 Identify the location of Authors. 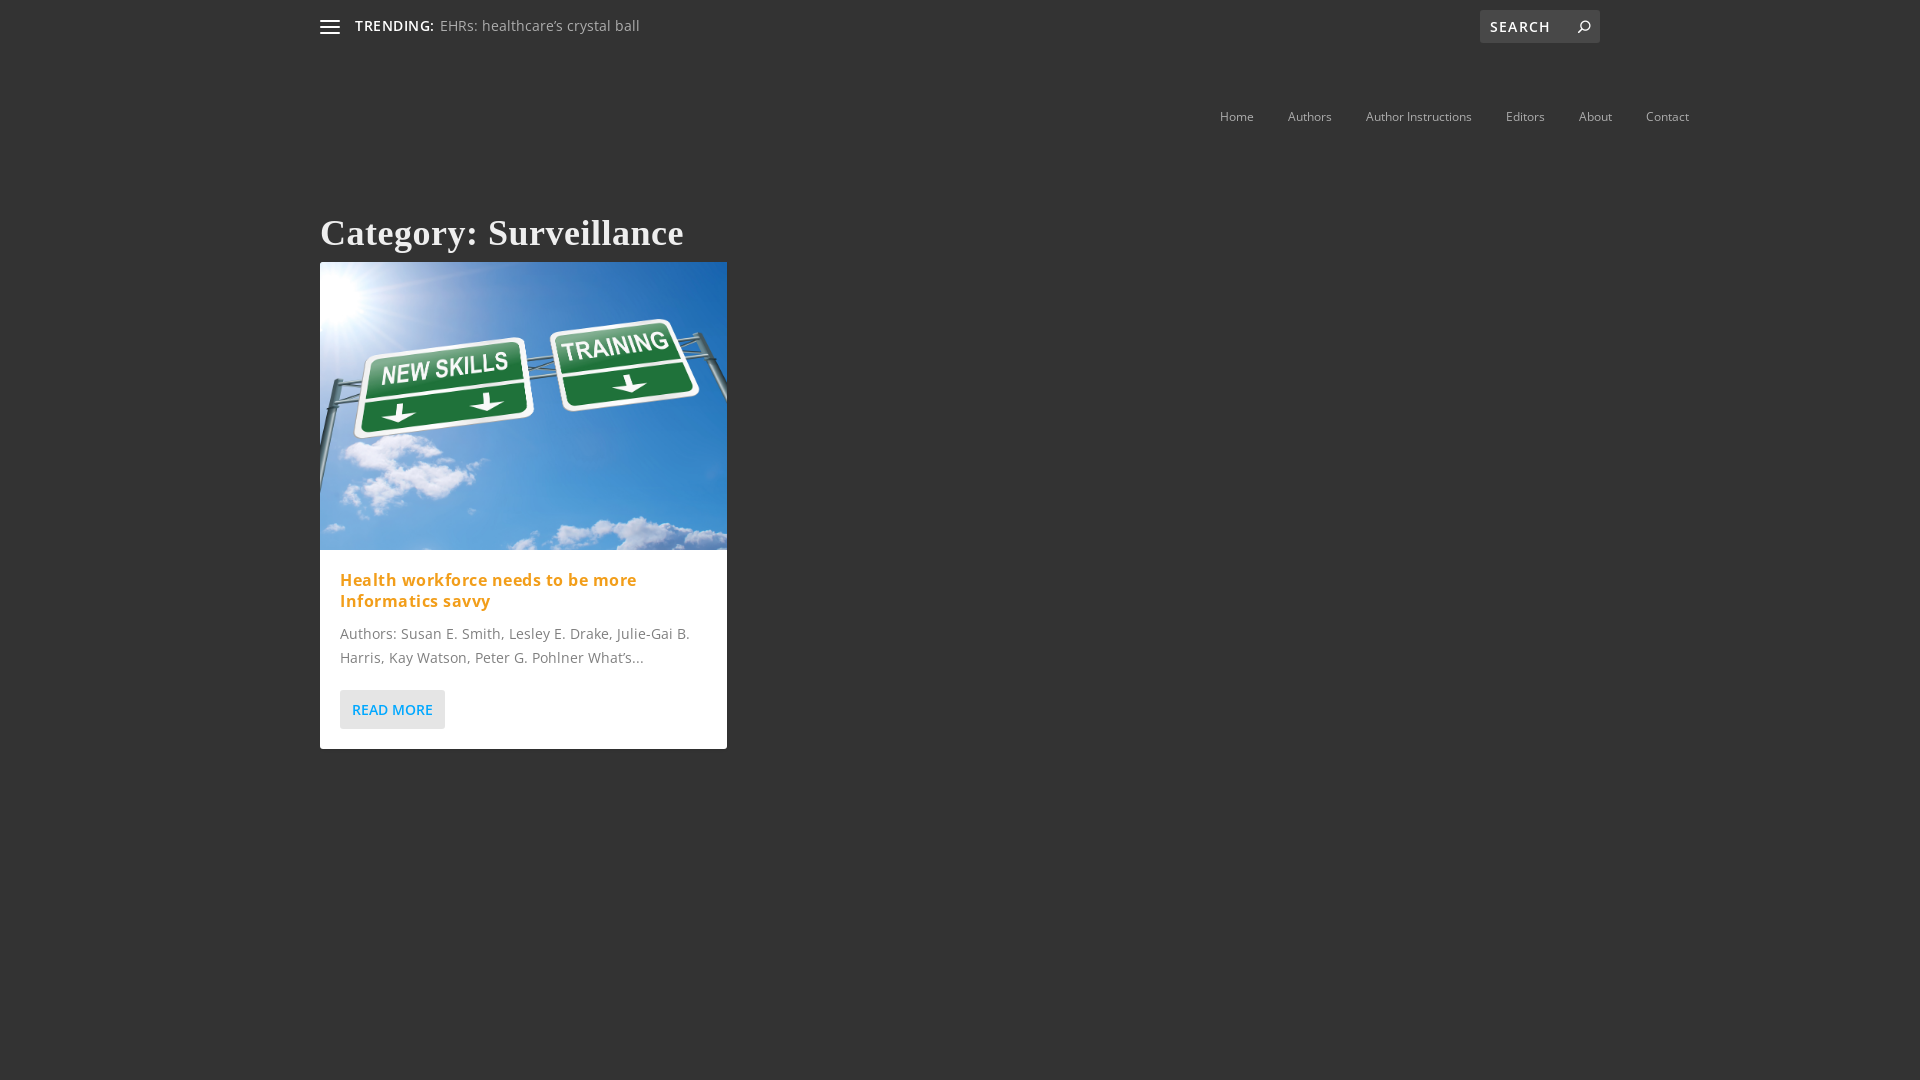
(1310, 117).